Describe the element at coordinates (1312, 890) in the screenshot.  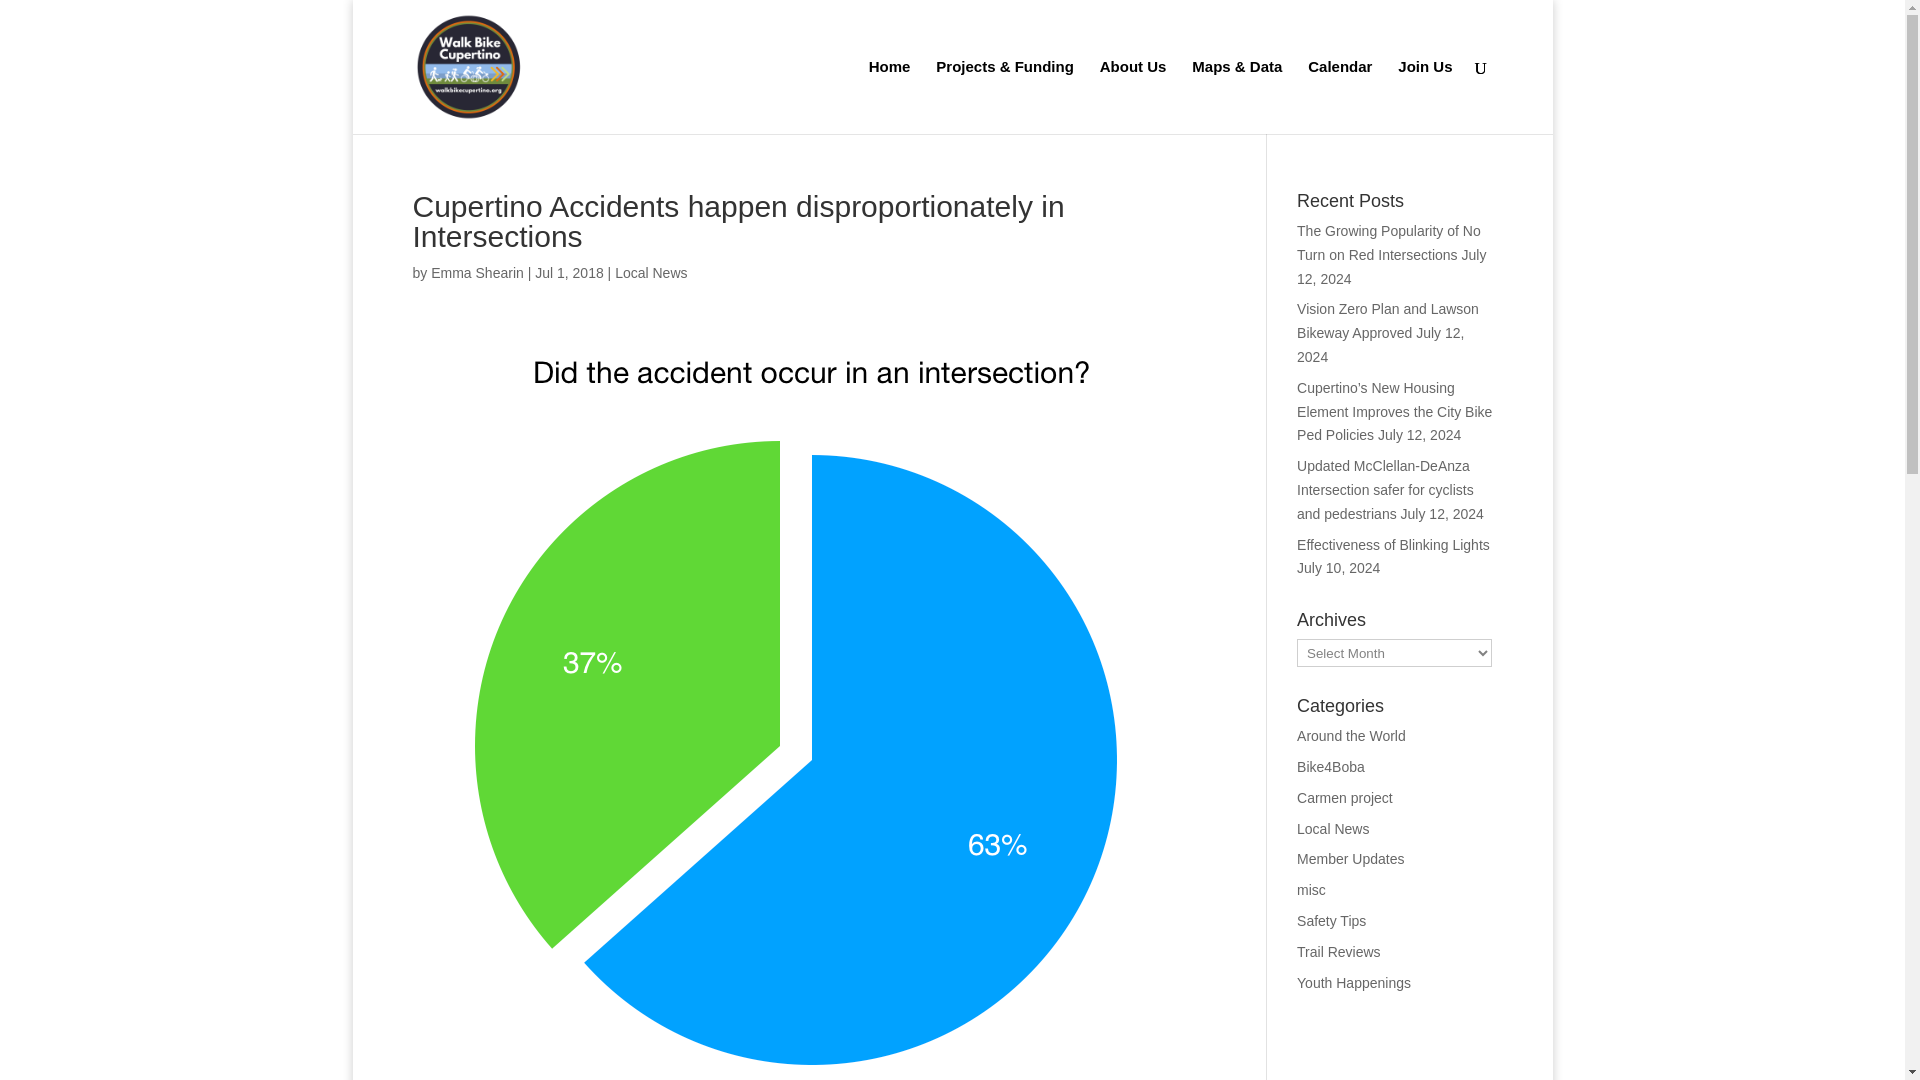
I see `misc` at that location.